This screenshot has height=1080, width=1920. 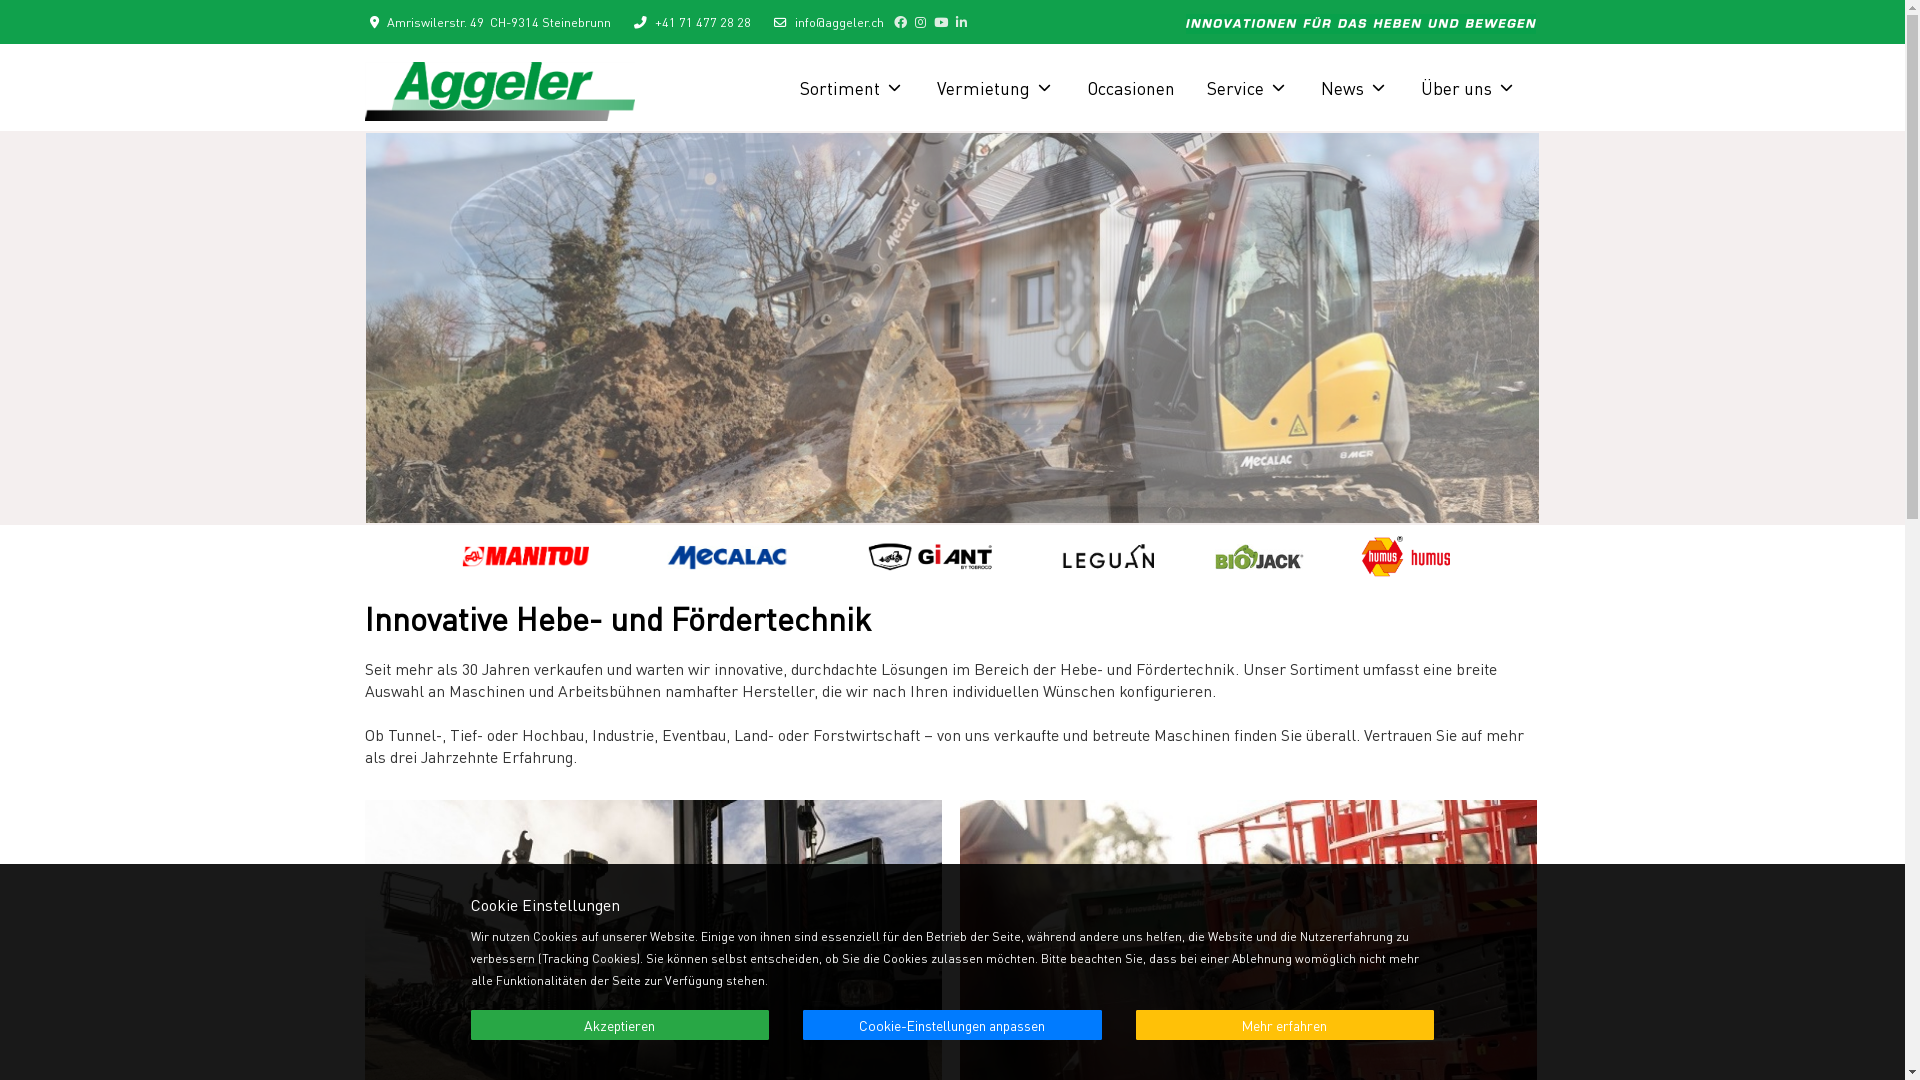 What do you see at coordinates (702, 22) in the screenshot?
I see `+41 71 477 28 28` at bounding box center [702, 22].